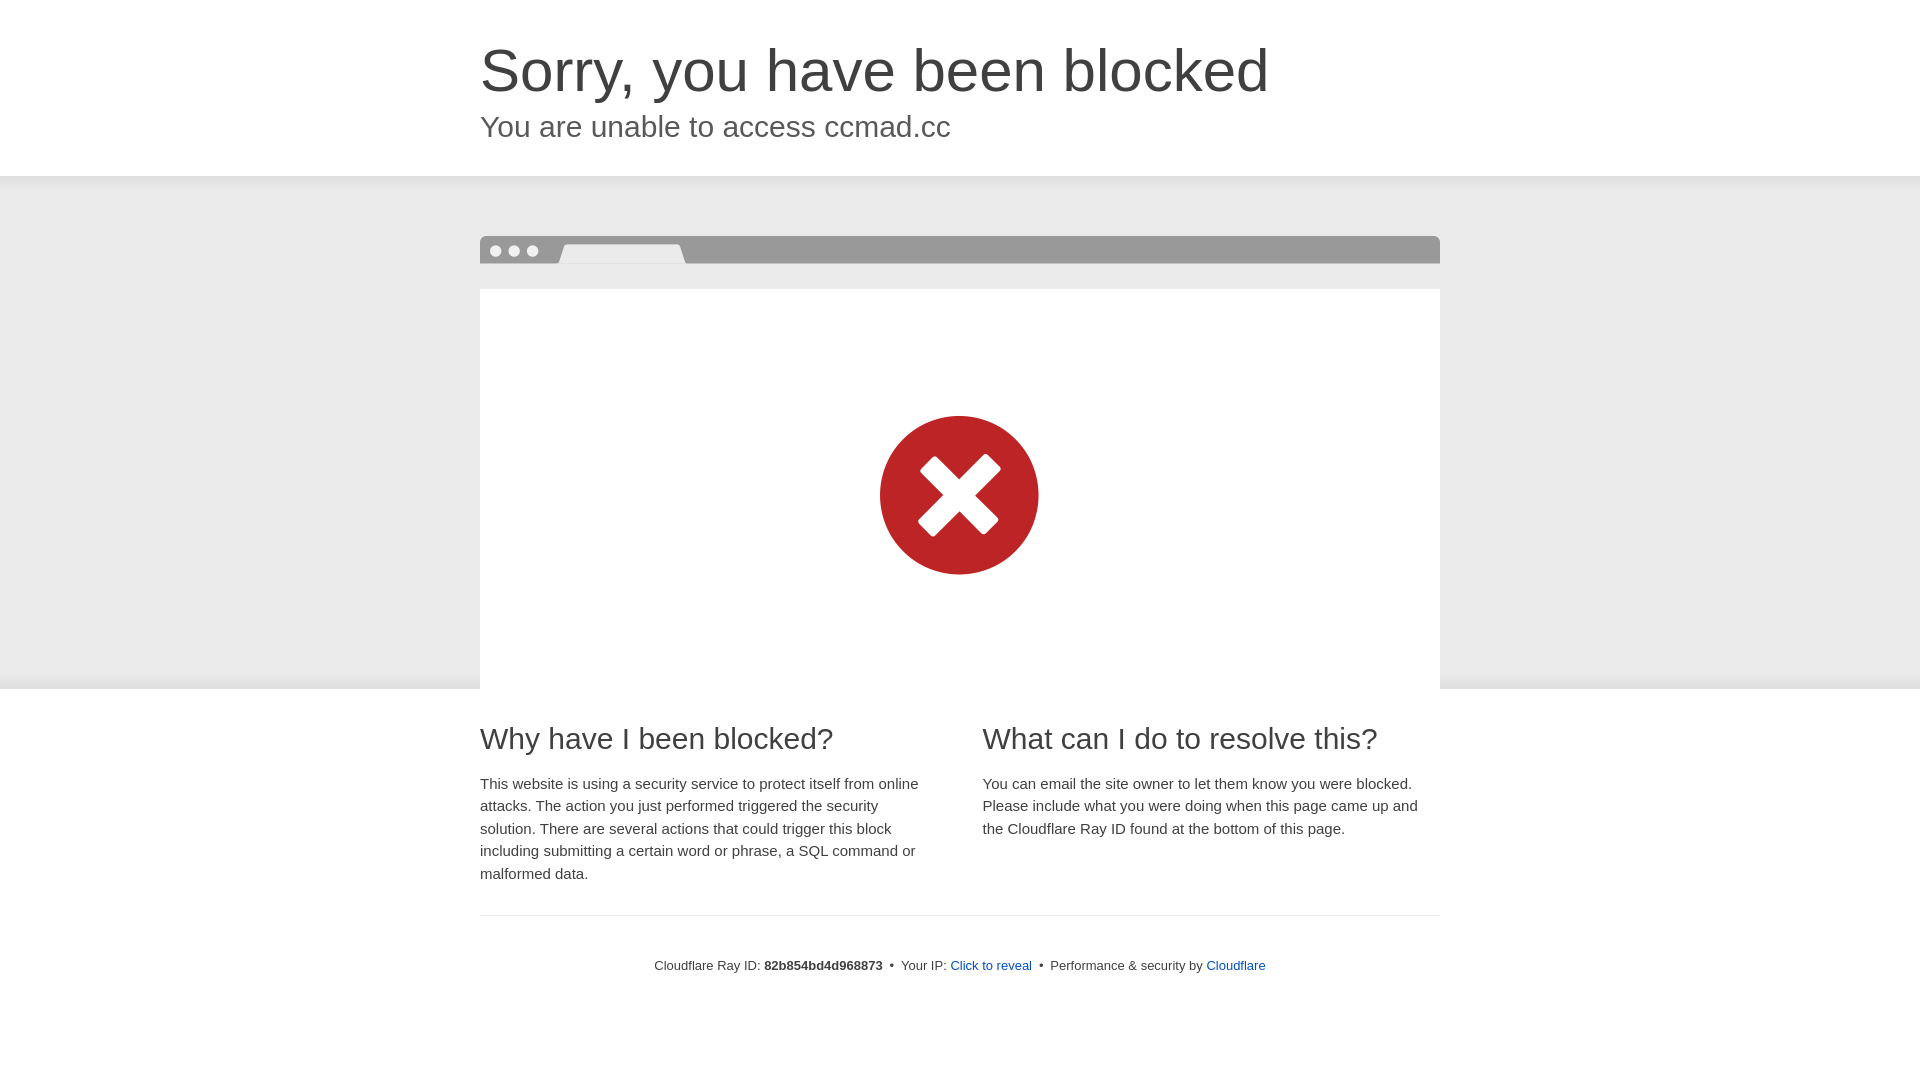 This screenshot has height=1080, width=1920. I want to click on Cloudflare, so click(1236, 966).